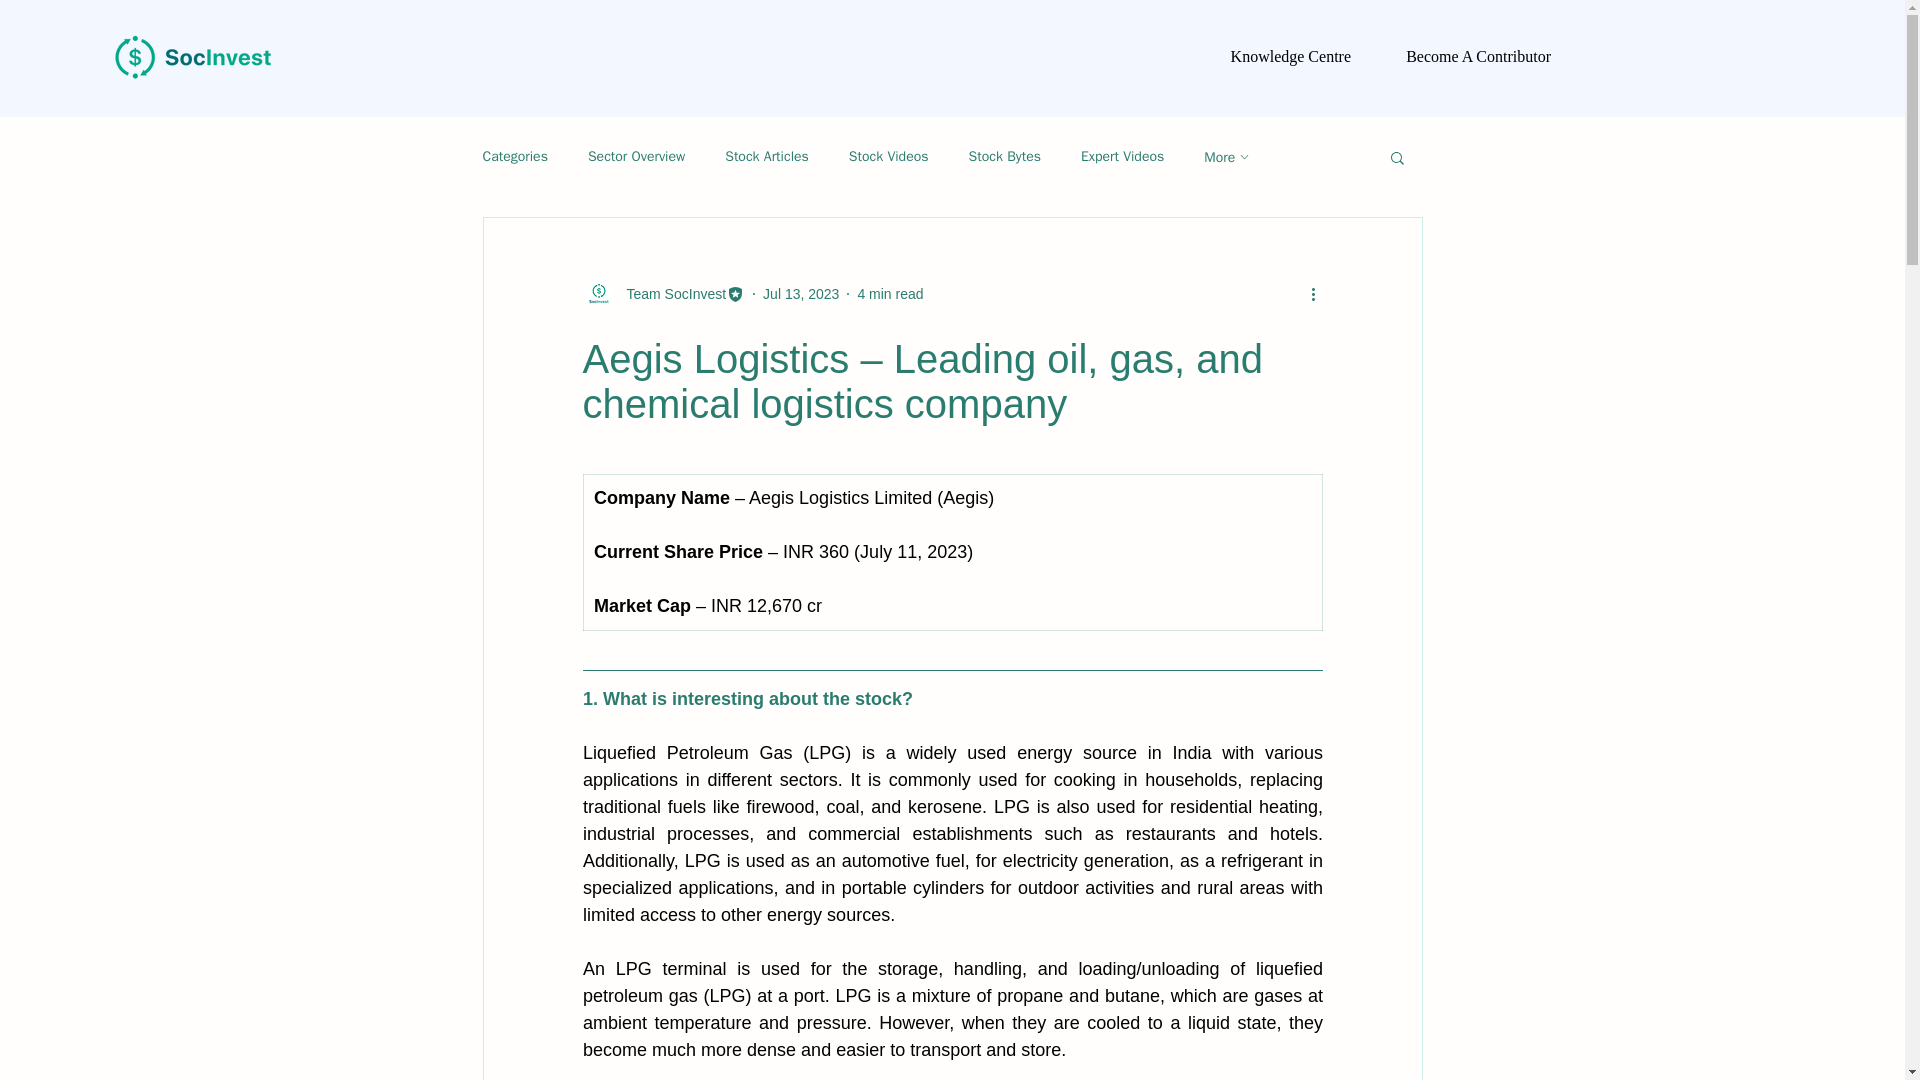 The height and width of the screenshot is (1080, 1920). Describe the element at coordinates (636, 156) in the screenshot. I see `Sector Overview` at that location.